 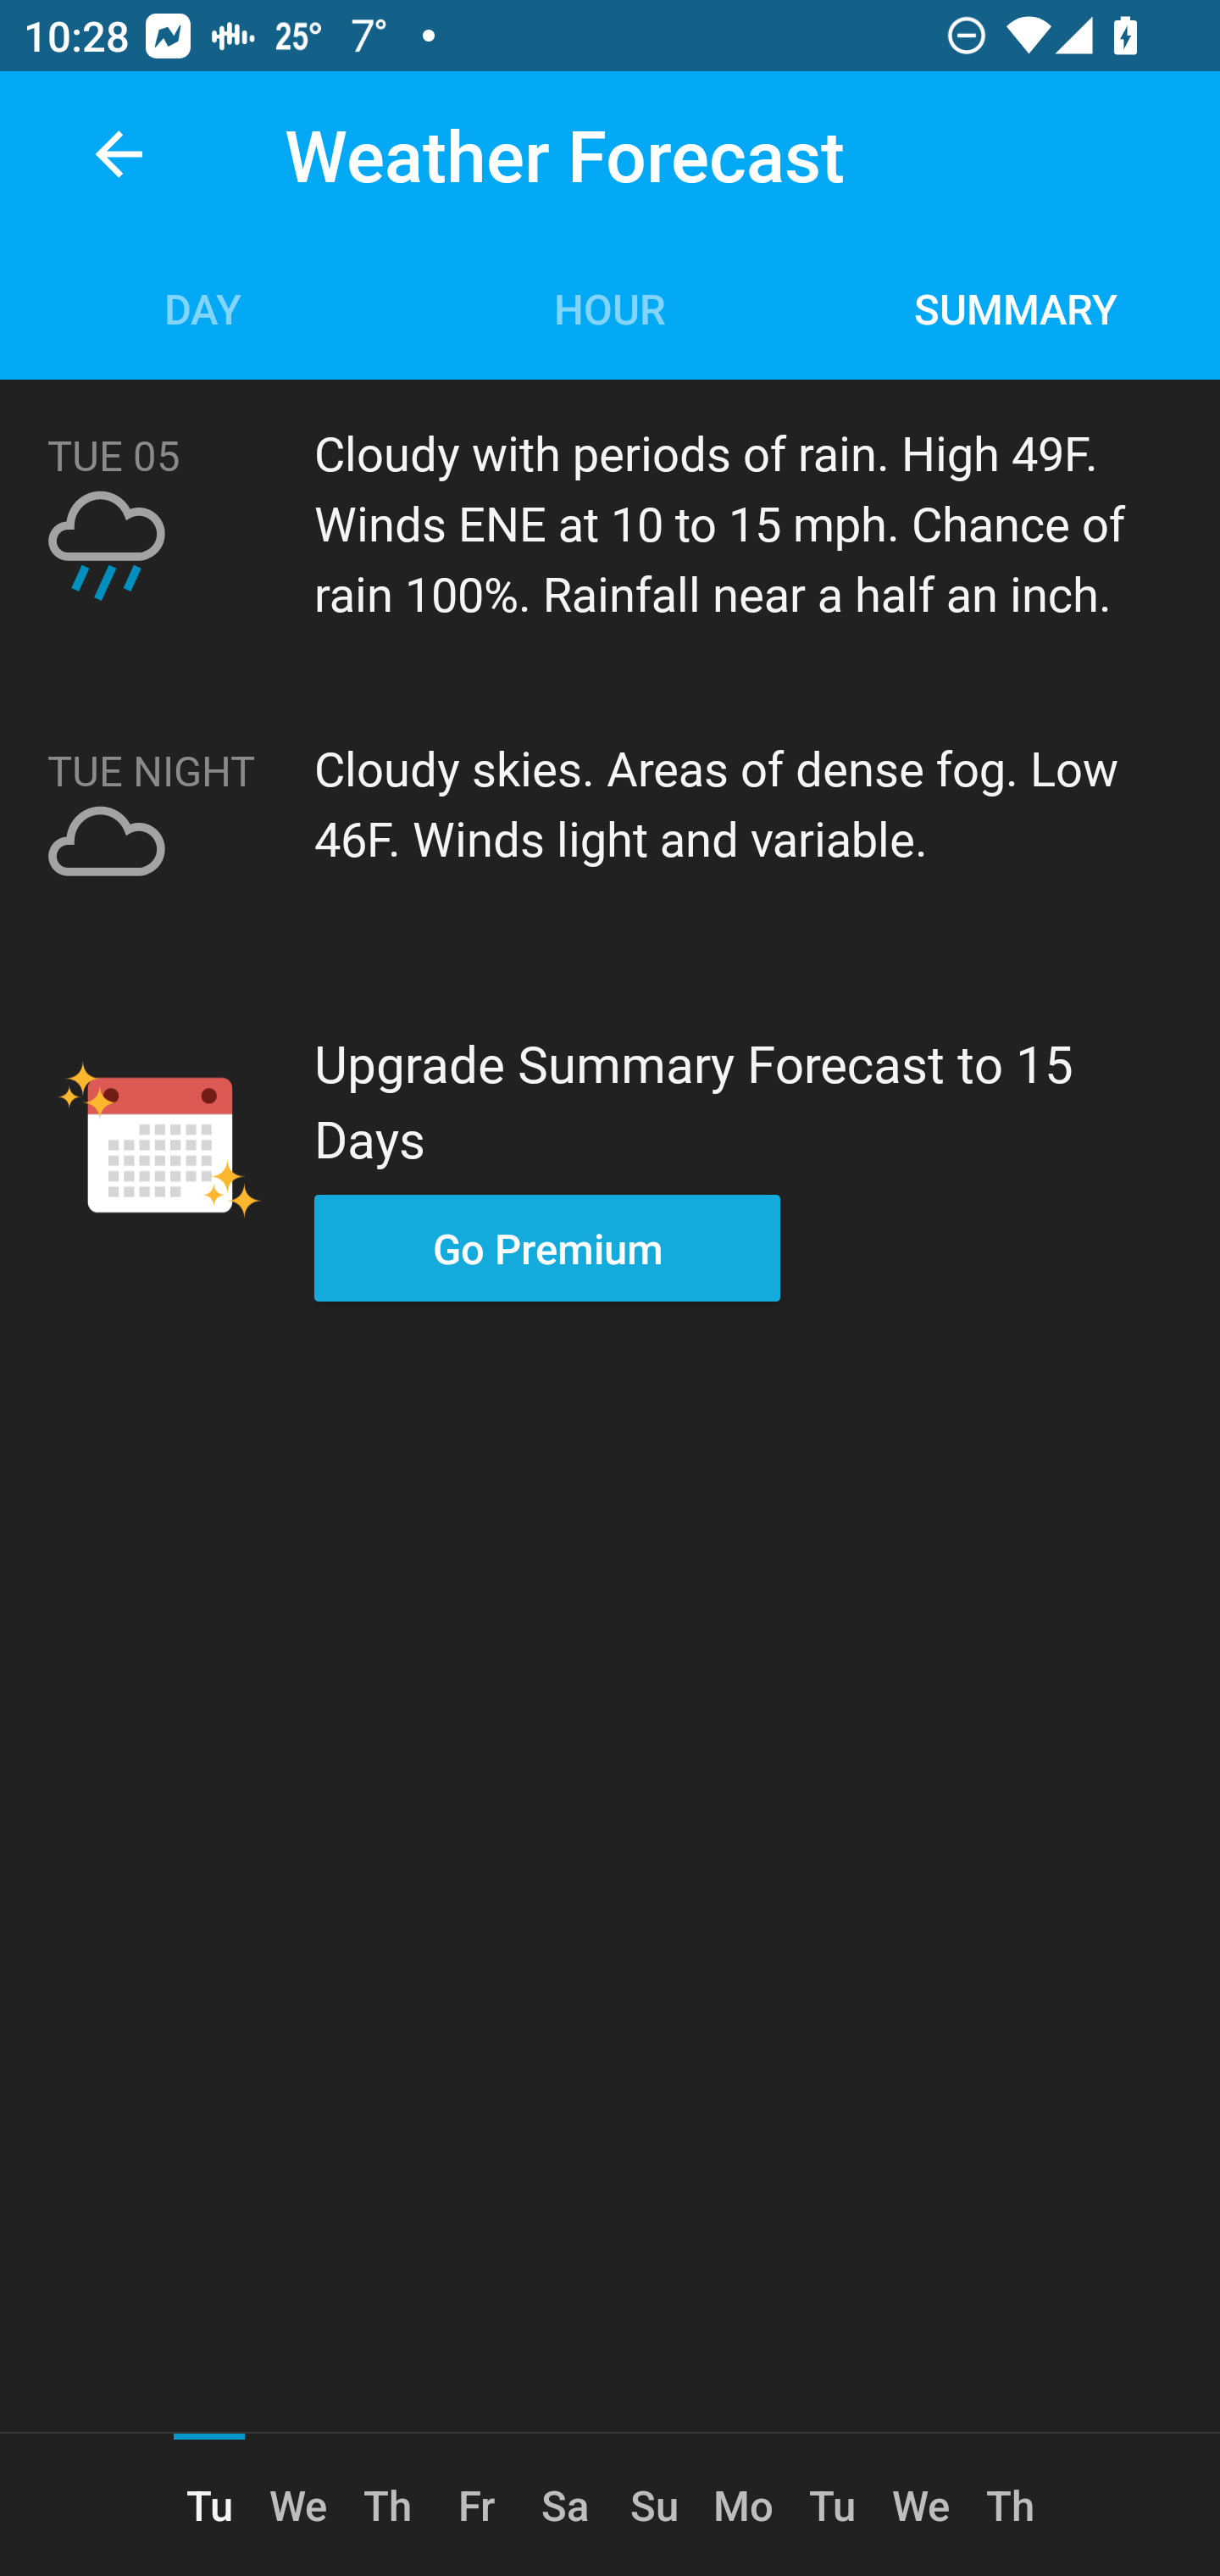 I want to click on Fr, so click(x=476, y=2505).